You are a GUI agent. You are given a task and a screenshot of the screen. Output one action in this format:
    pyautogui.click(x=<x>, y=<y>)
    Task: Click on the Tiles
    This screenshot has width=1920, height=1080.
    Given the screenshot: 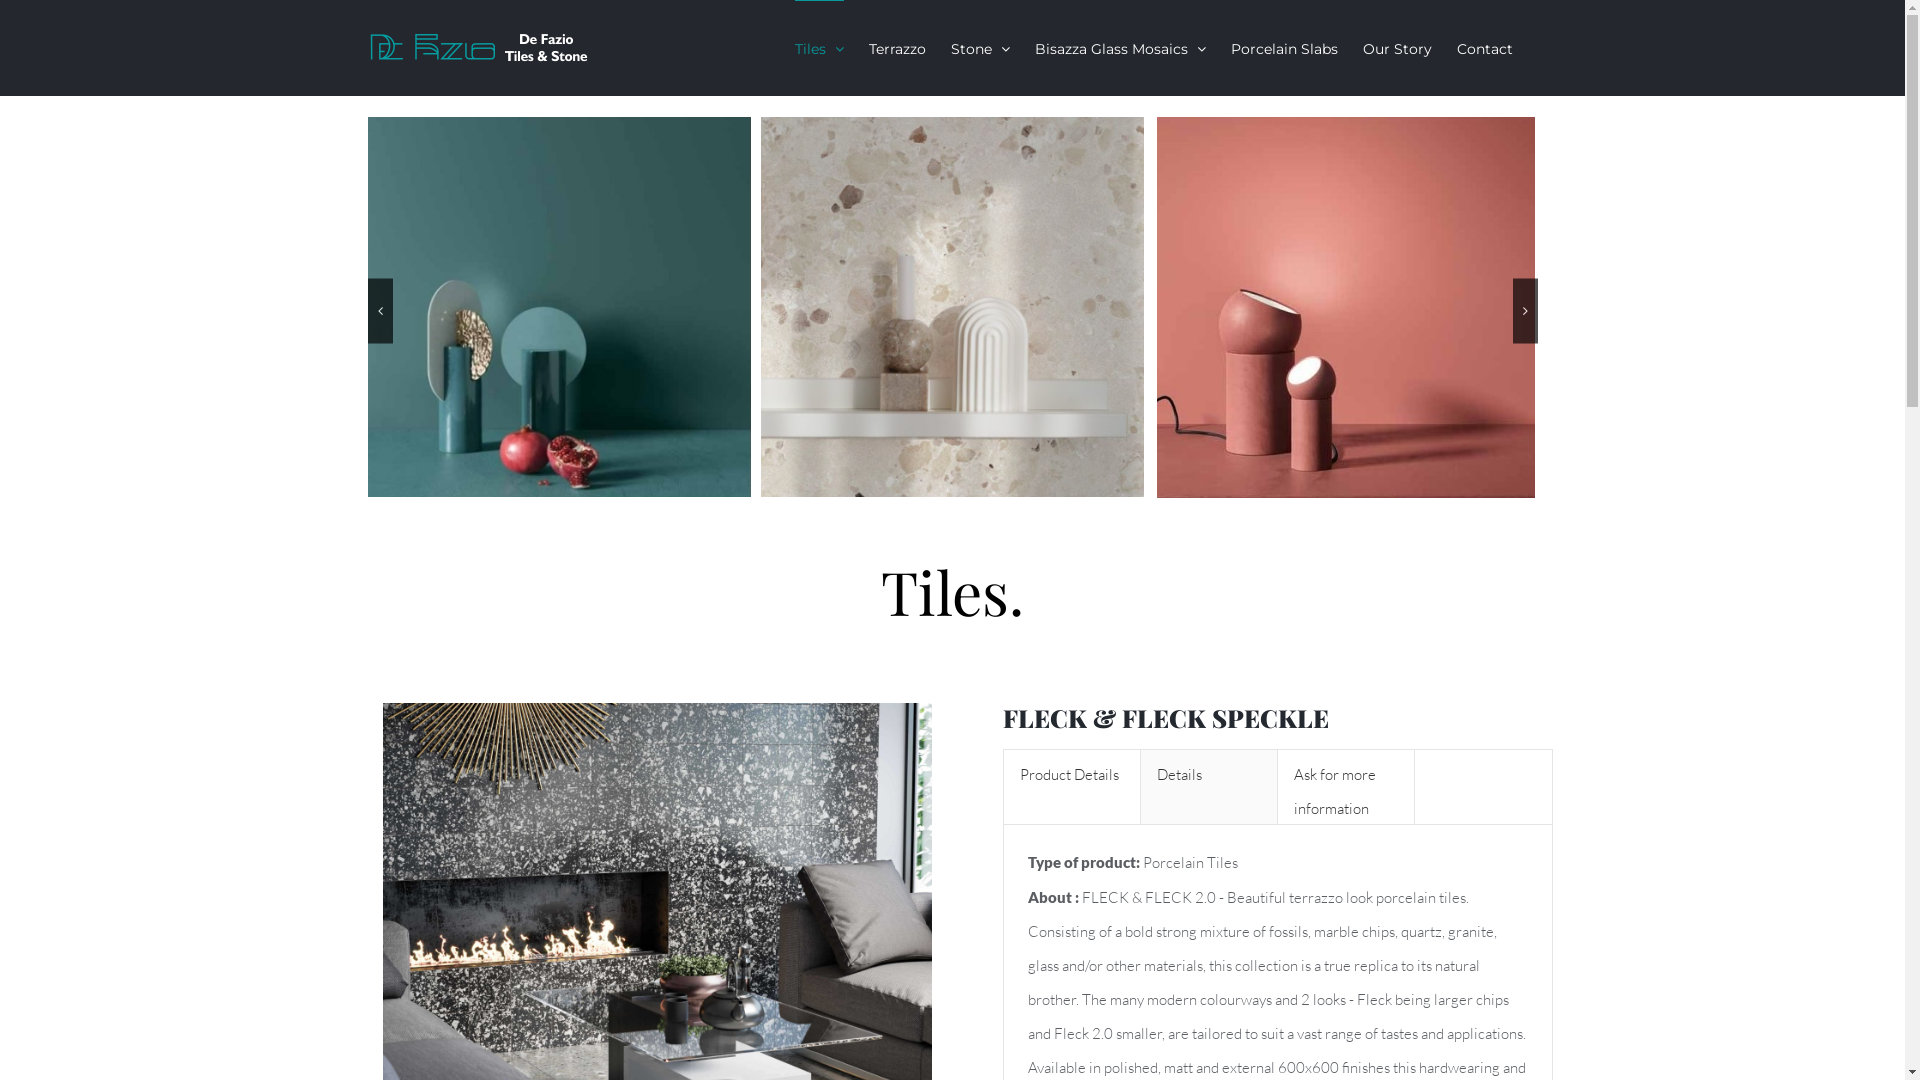 What is the action you would take?
    pyautogui.click(x=818, y=48)
    